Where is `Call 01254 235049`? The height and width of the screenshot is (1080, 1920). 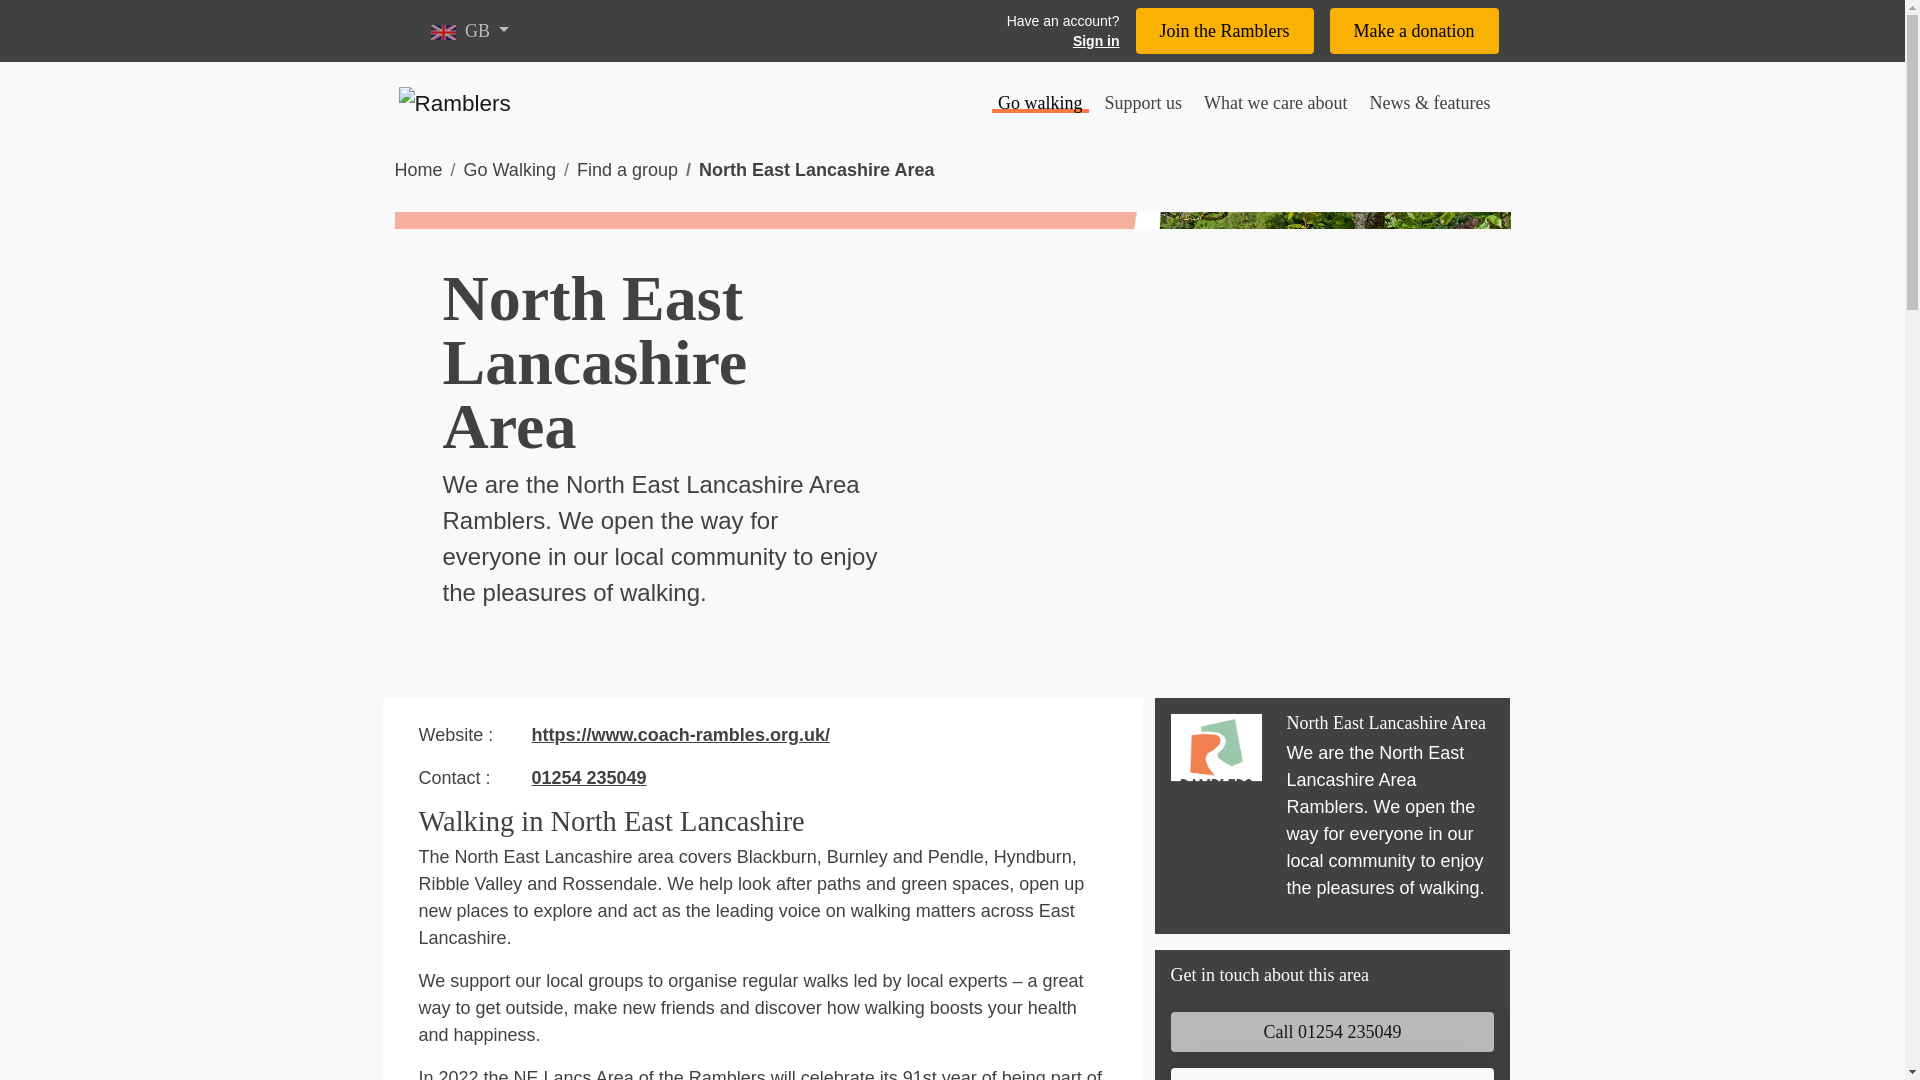 Call 01254 235049 is located at coordinates (1331, 1031).